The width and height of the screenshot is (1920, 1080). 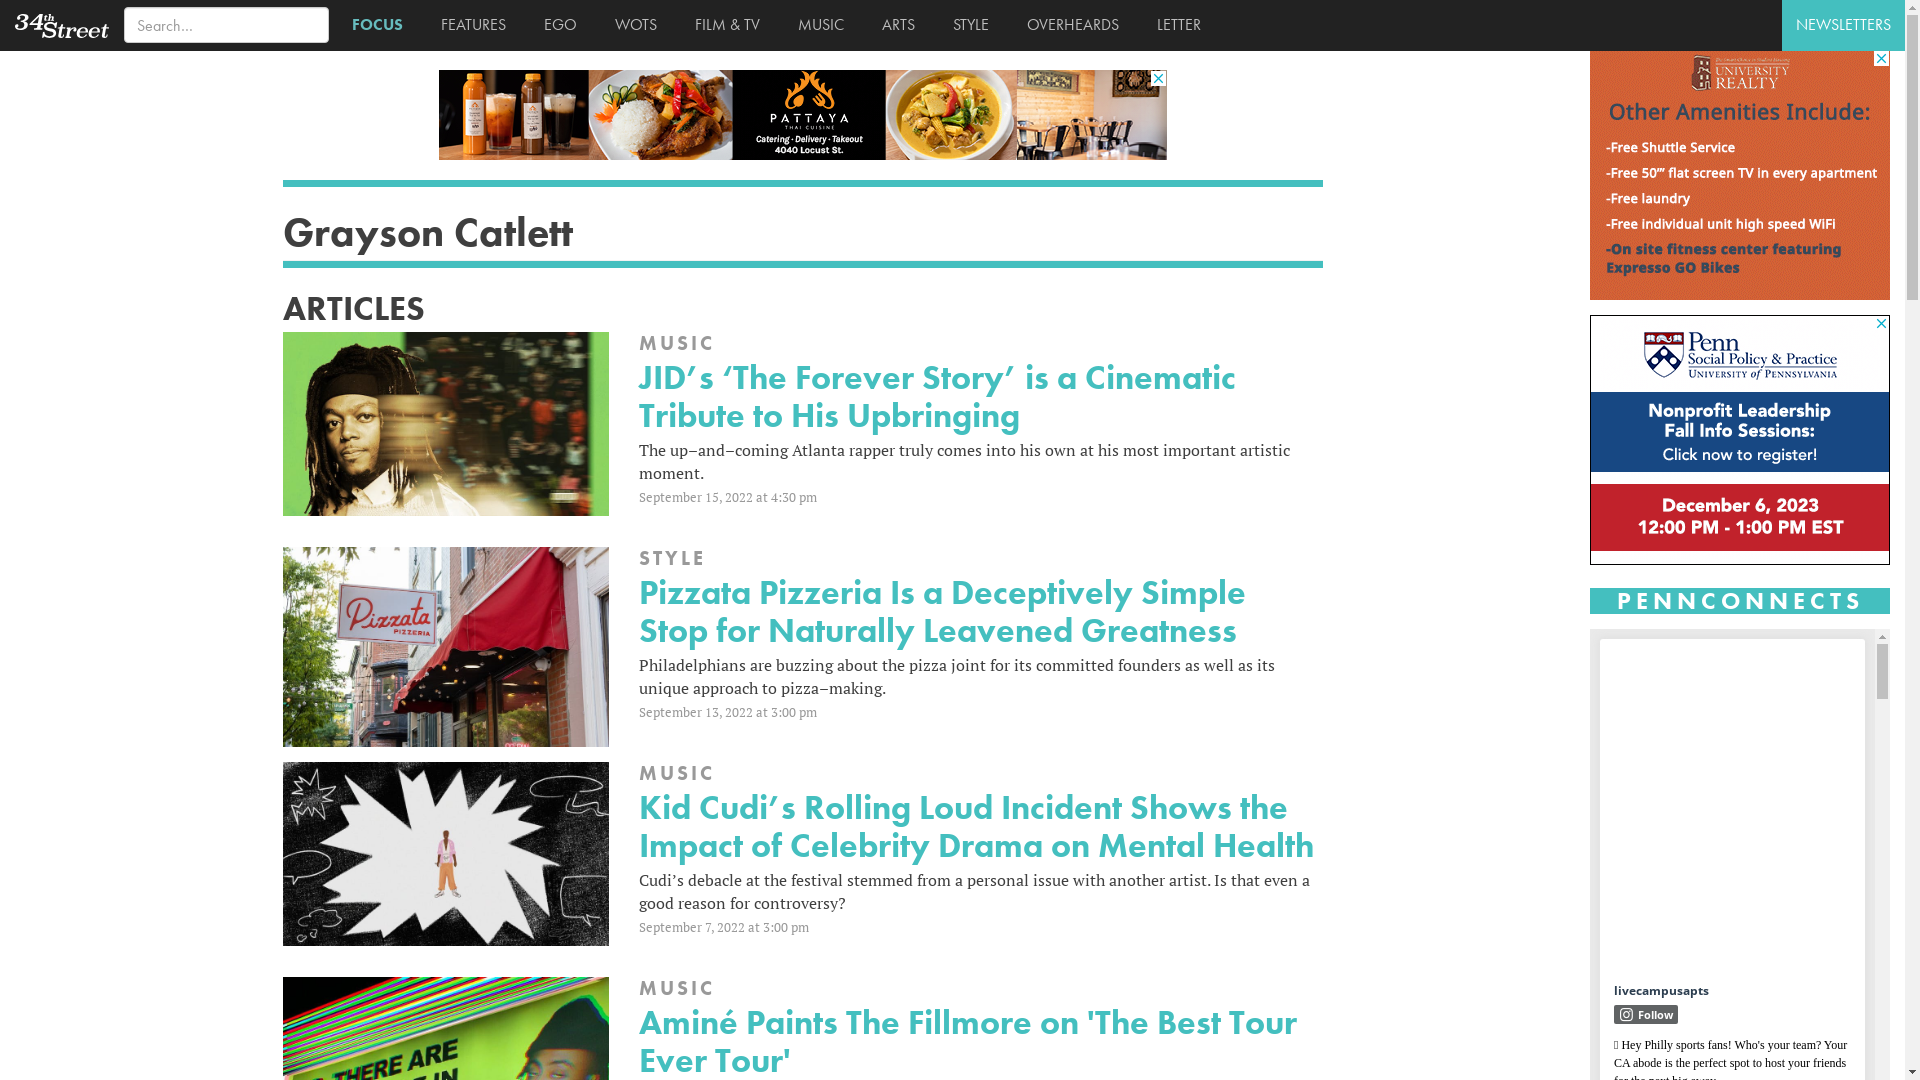 What do you see at coordinates (632, 25) in the screenshot?
I see `  WOTS` at bounding box center [632, 25].